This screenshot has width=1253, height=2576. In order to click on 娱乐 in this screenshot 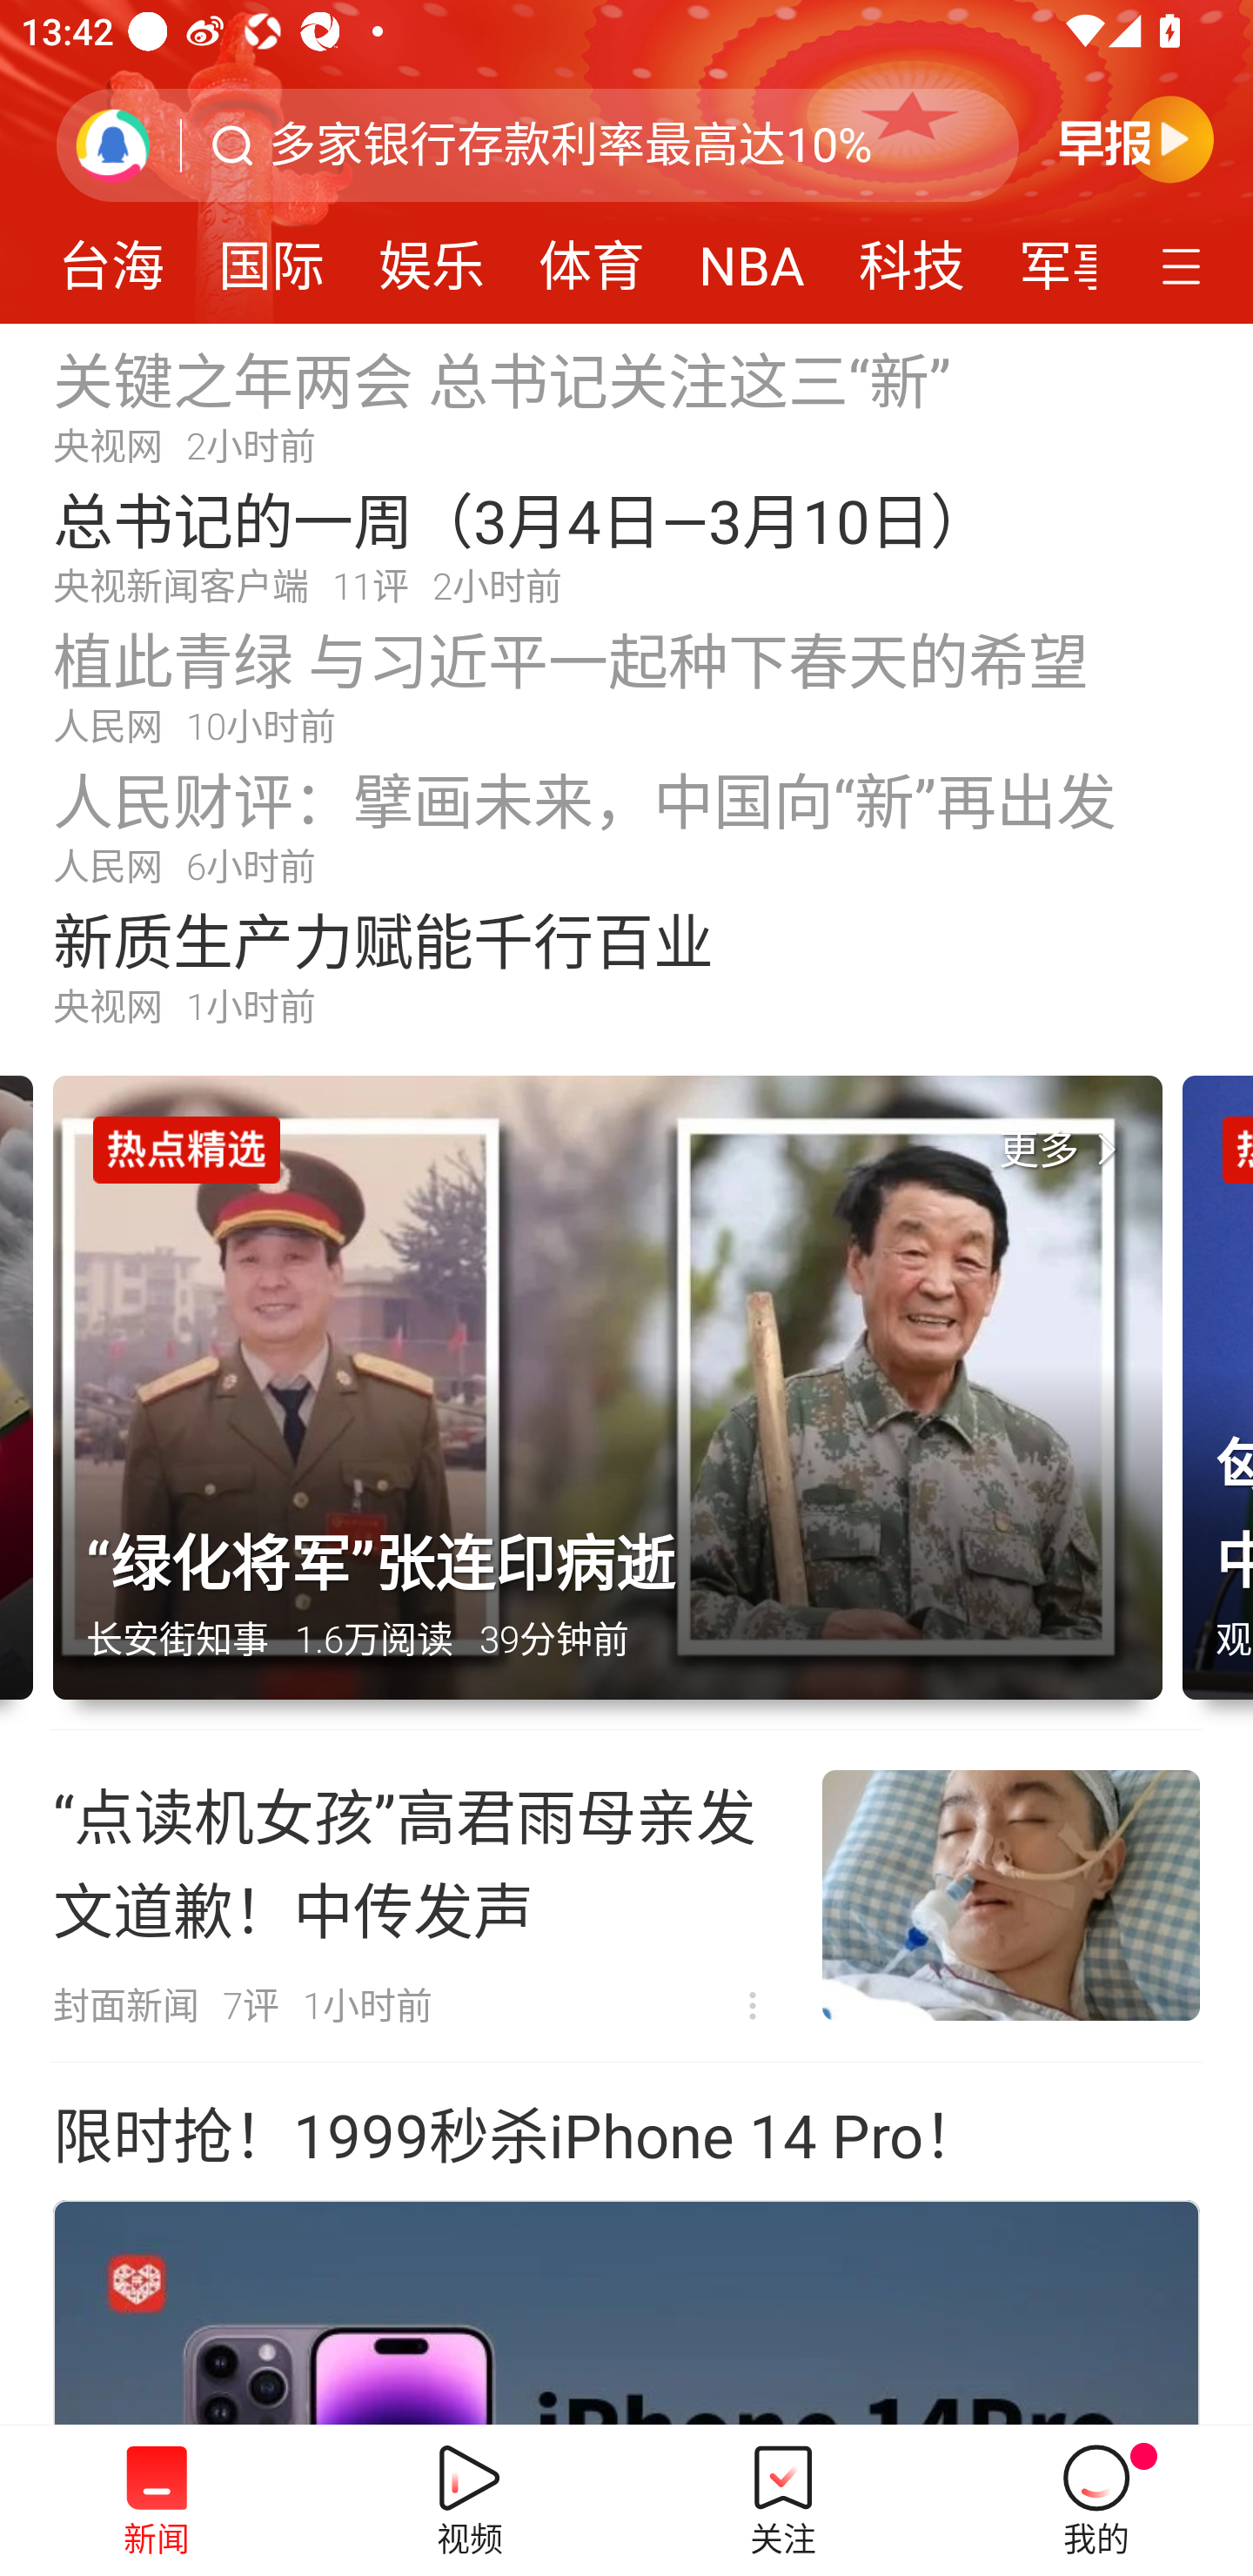, I will do `click(432, 256)`.